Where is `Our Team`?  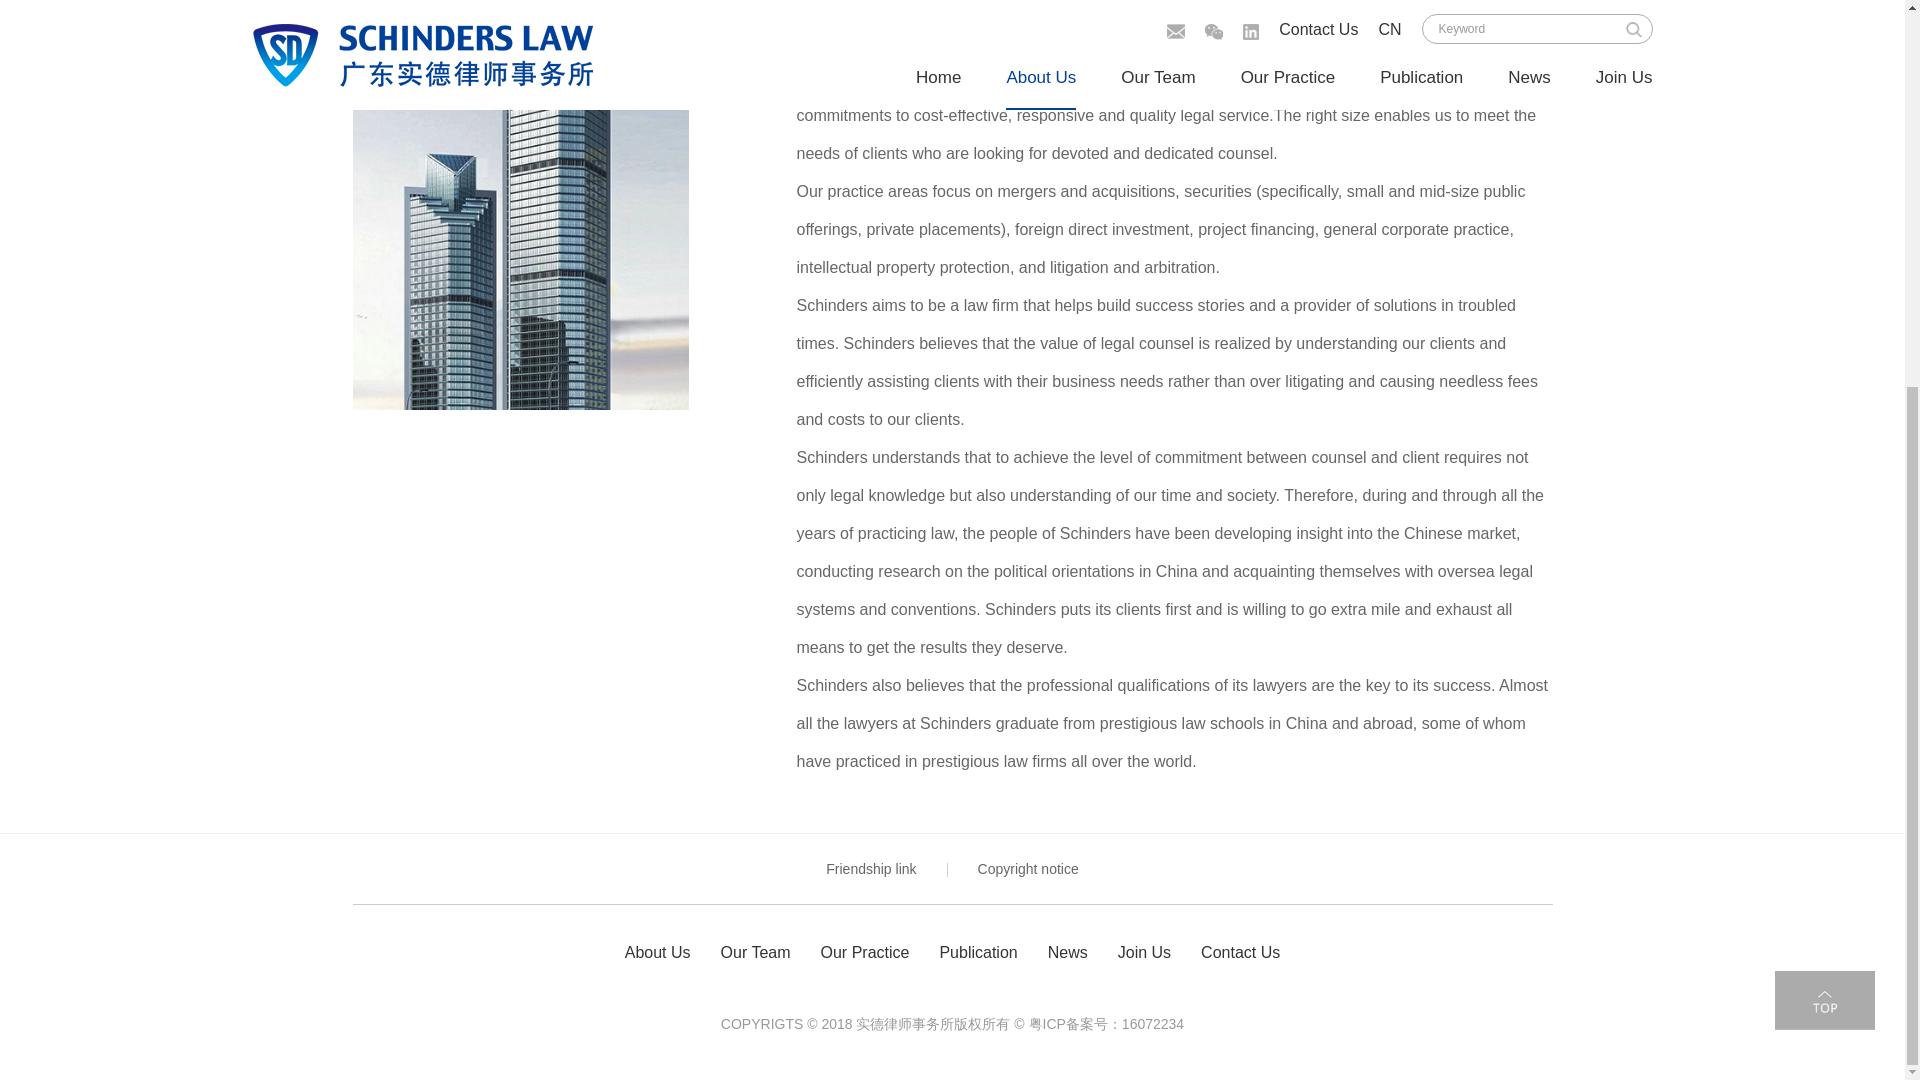 Our Team is located at coordinates (756, 953).